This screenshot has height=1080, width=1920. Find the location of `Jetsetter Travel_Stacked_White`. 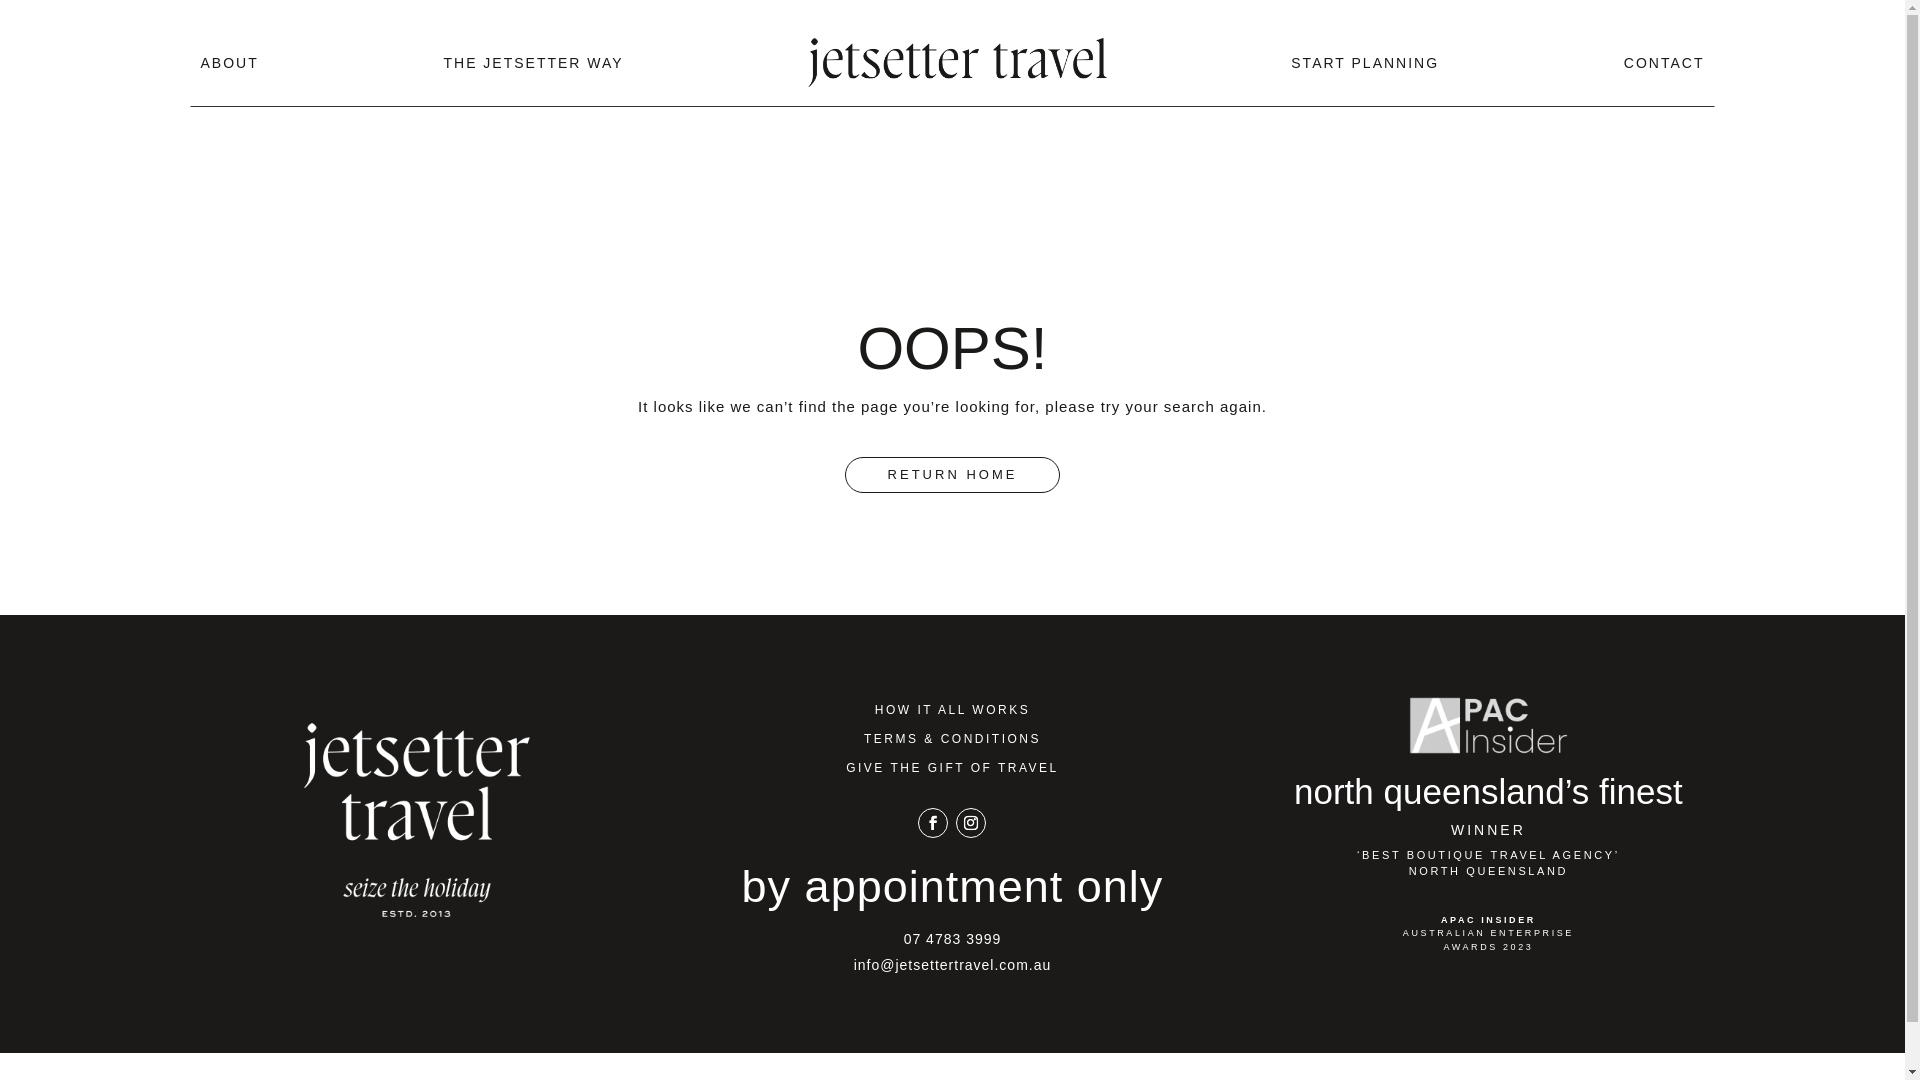

Jetsetter Travel_Stacked_White is located at coordinates (417, 820).